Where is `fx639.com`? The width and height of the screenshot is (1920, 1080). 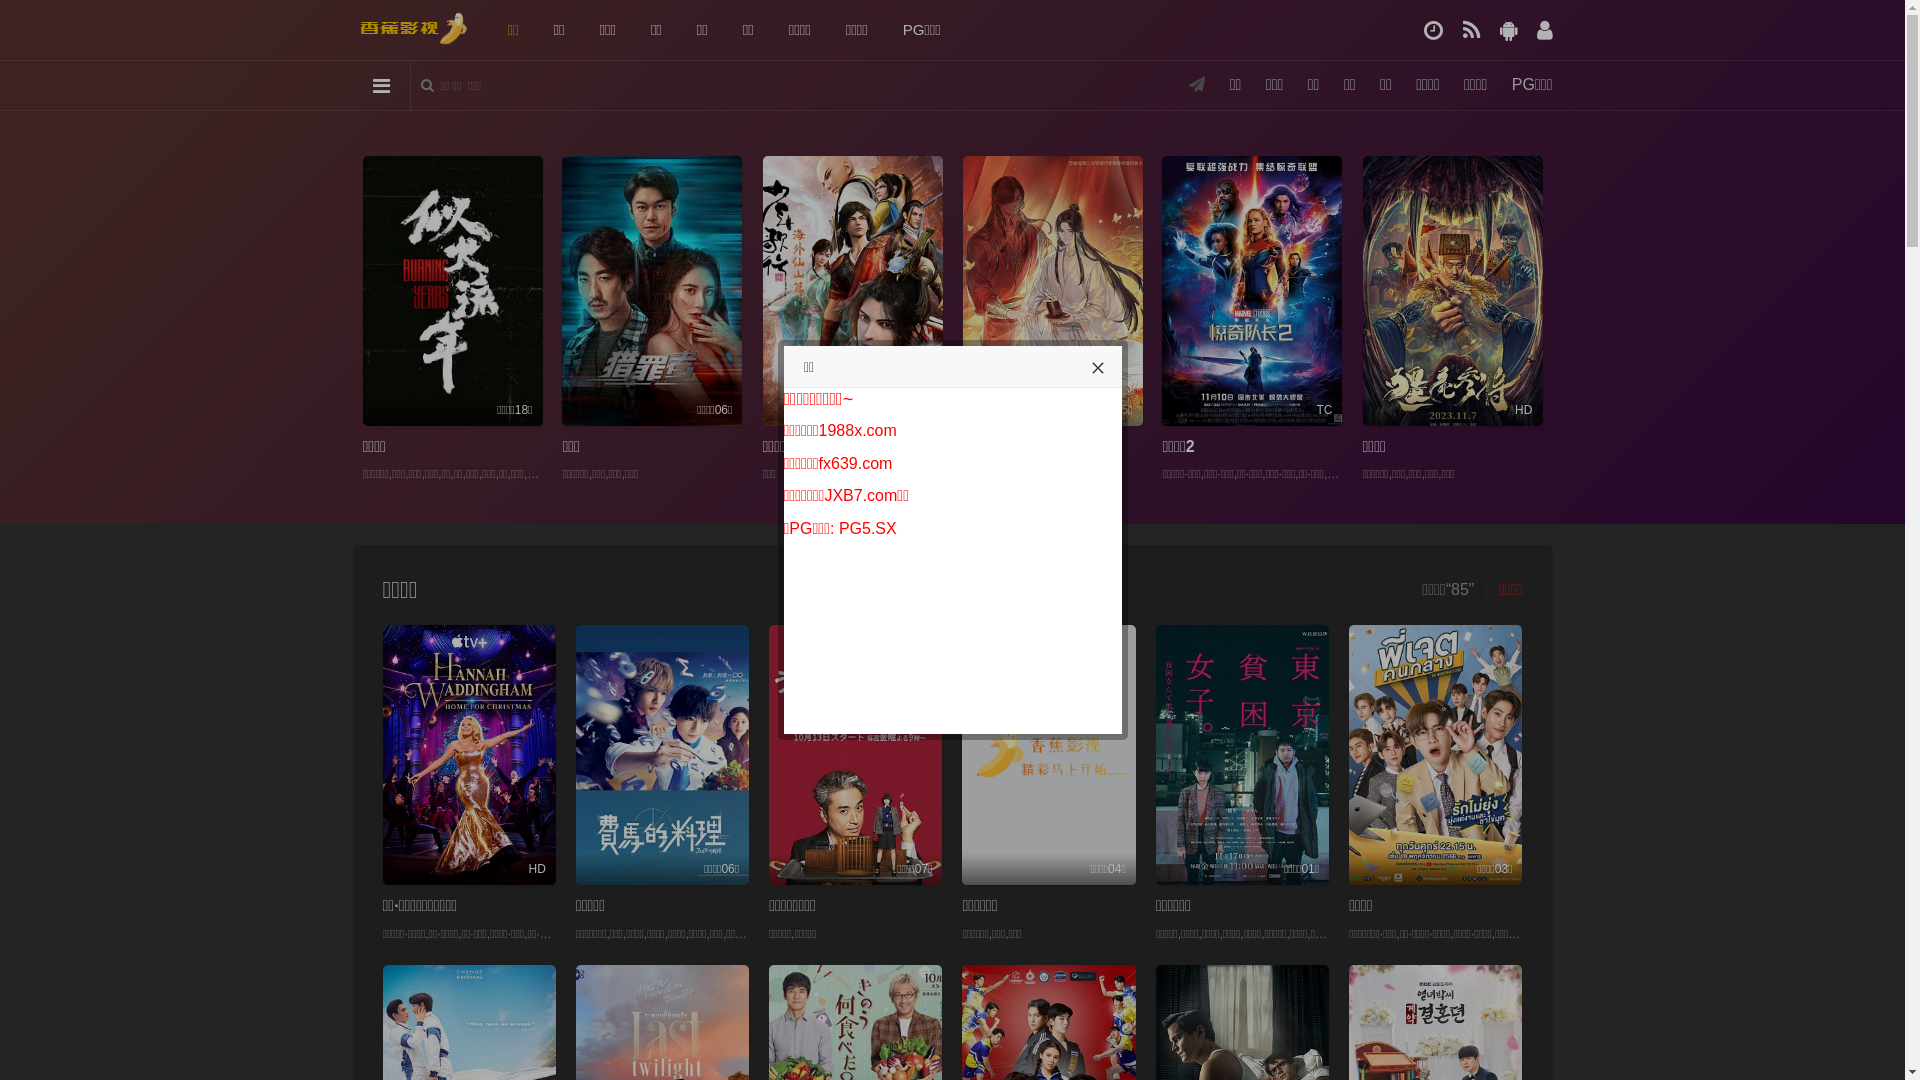
fx639.com is located at coordinates (856, 464).